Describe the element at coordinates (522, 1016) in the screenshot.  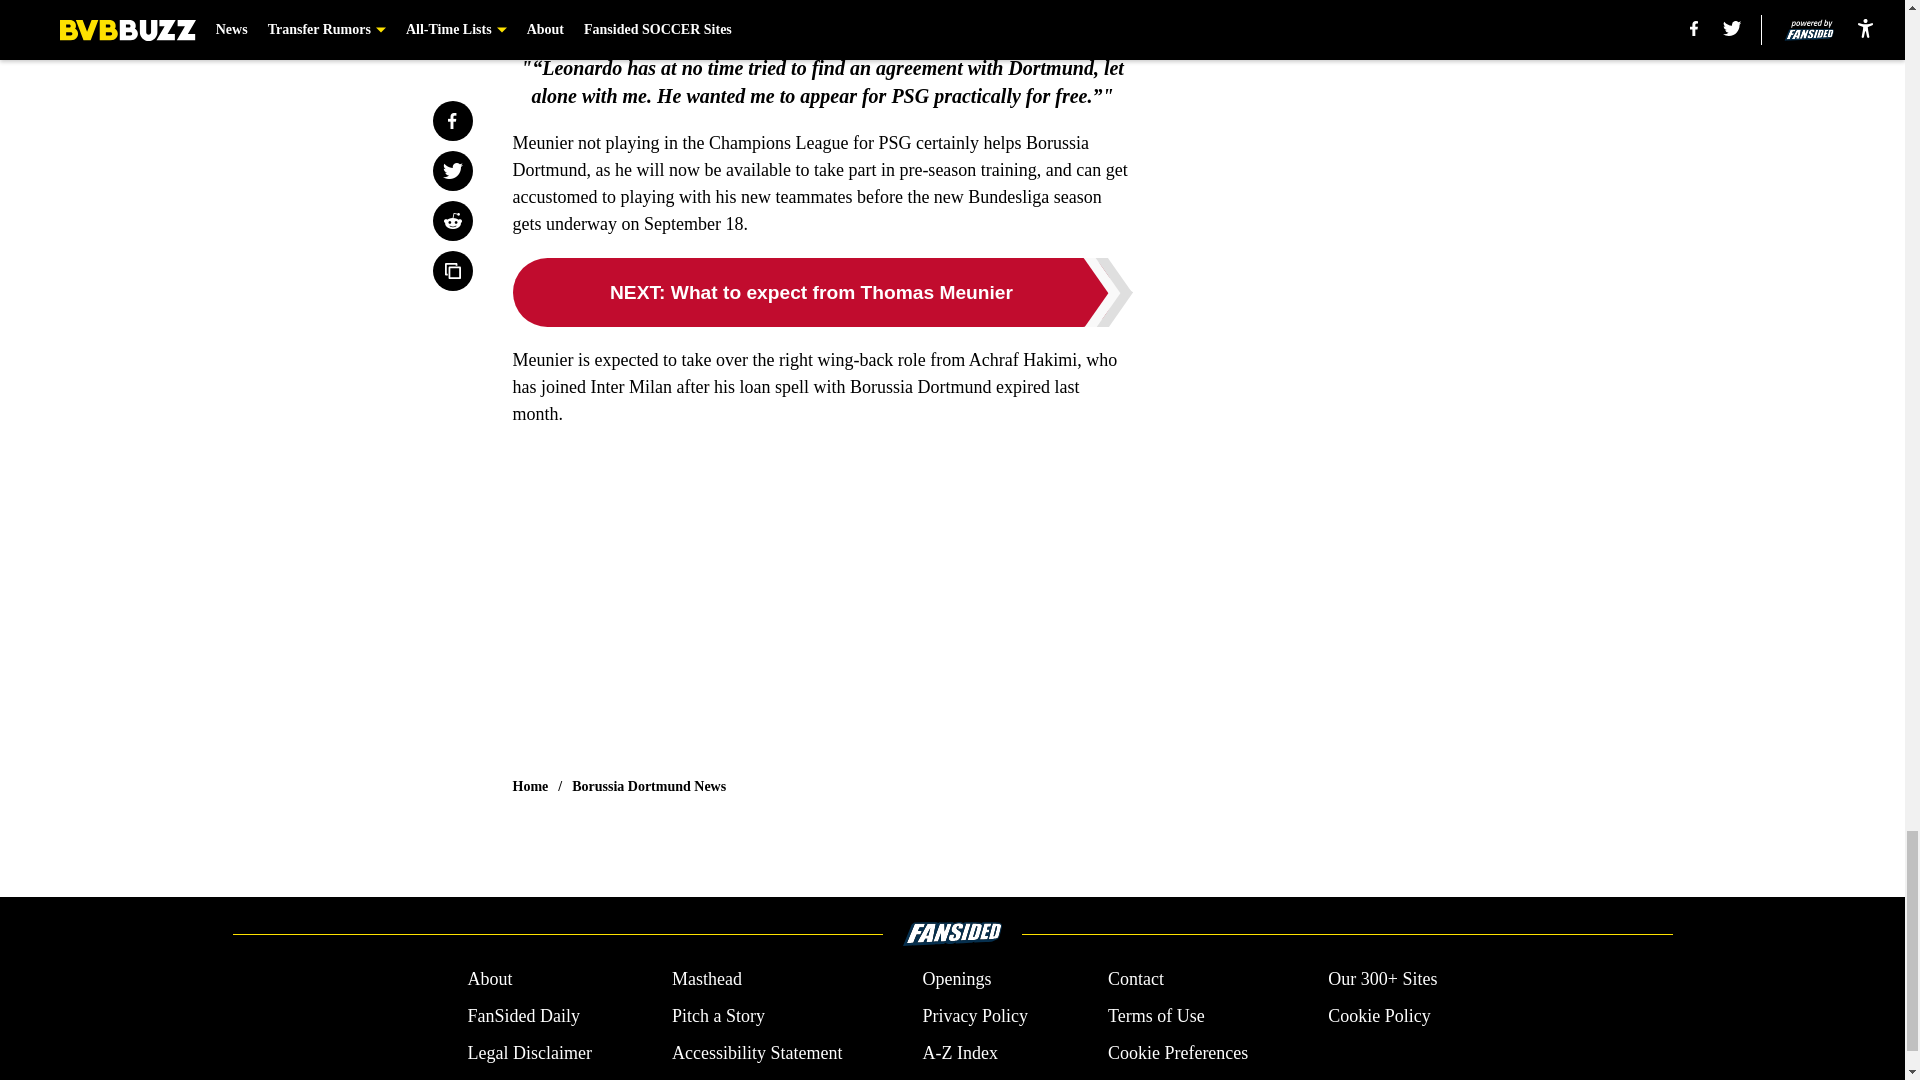
I see `FanSided Daily` at that location.